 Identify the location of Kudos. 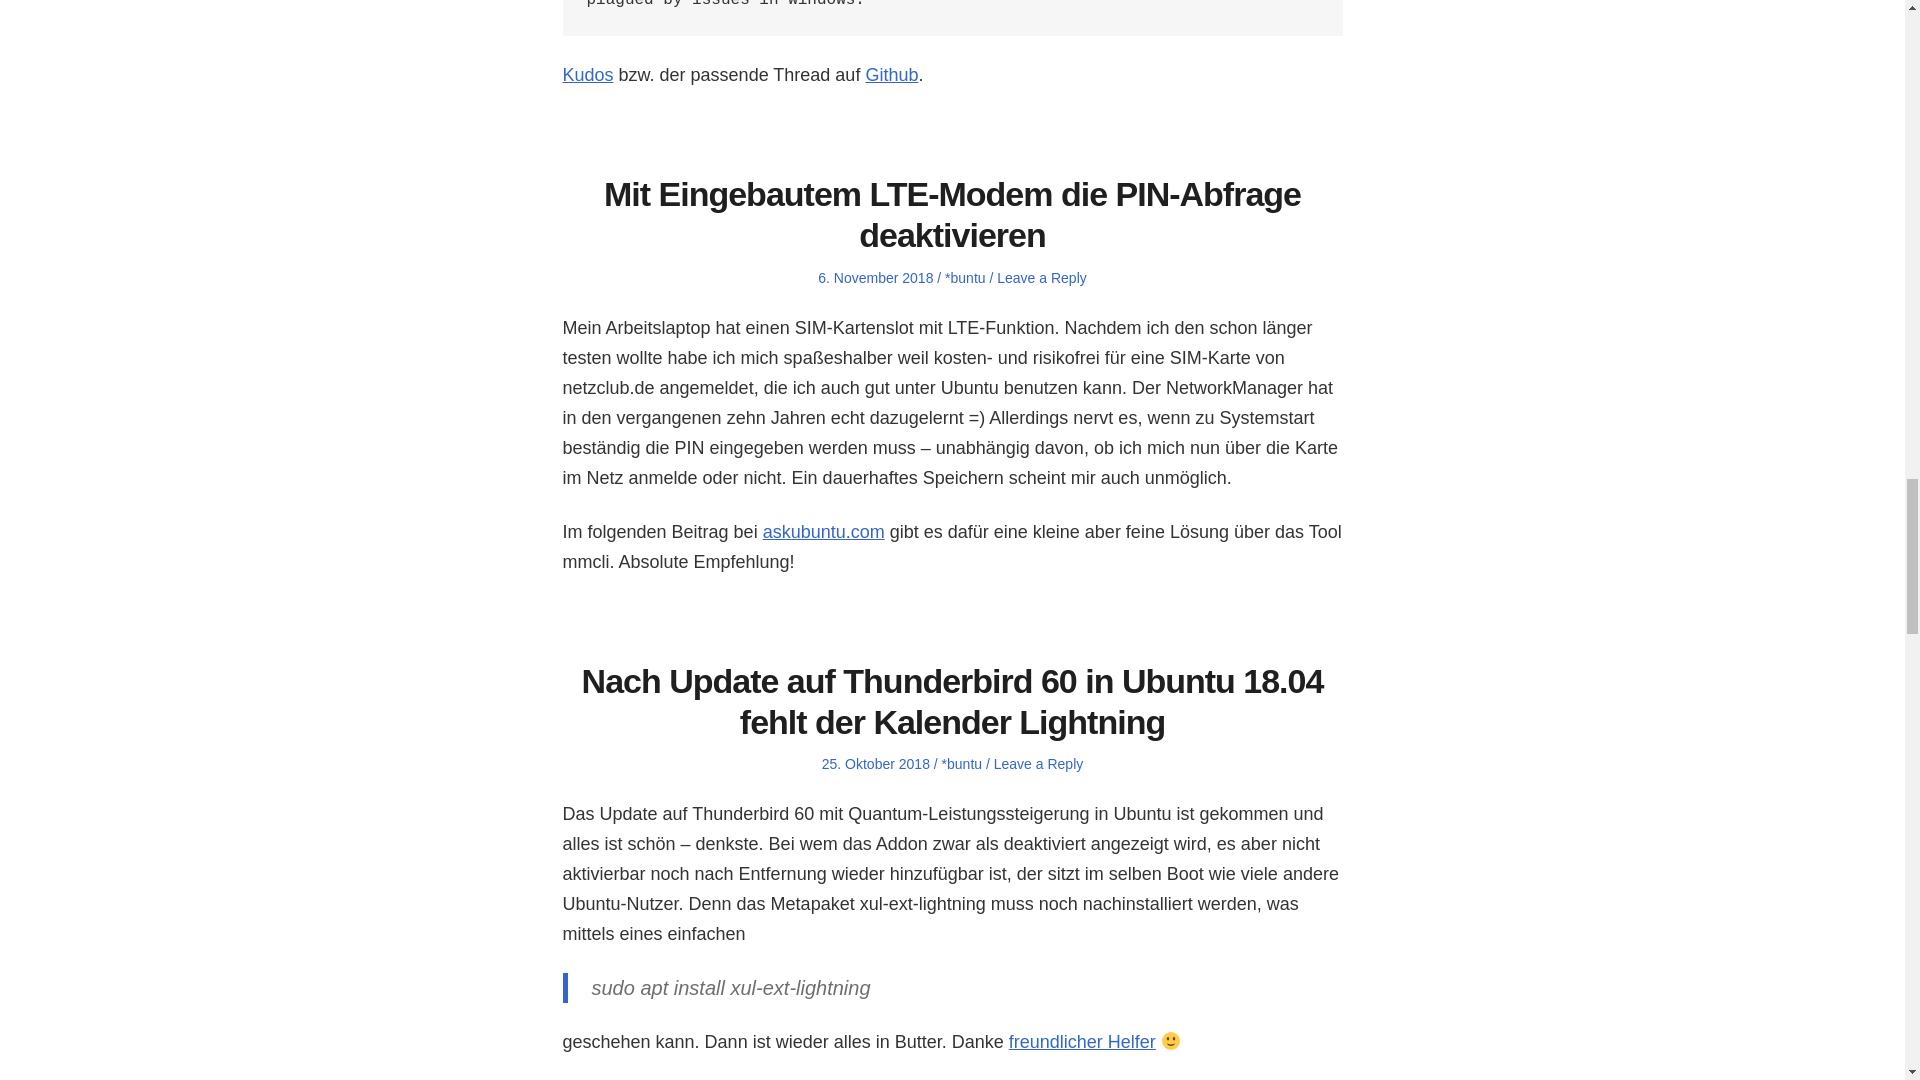
(587, 74).